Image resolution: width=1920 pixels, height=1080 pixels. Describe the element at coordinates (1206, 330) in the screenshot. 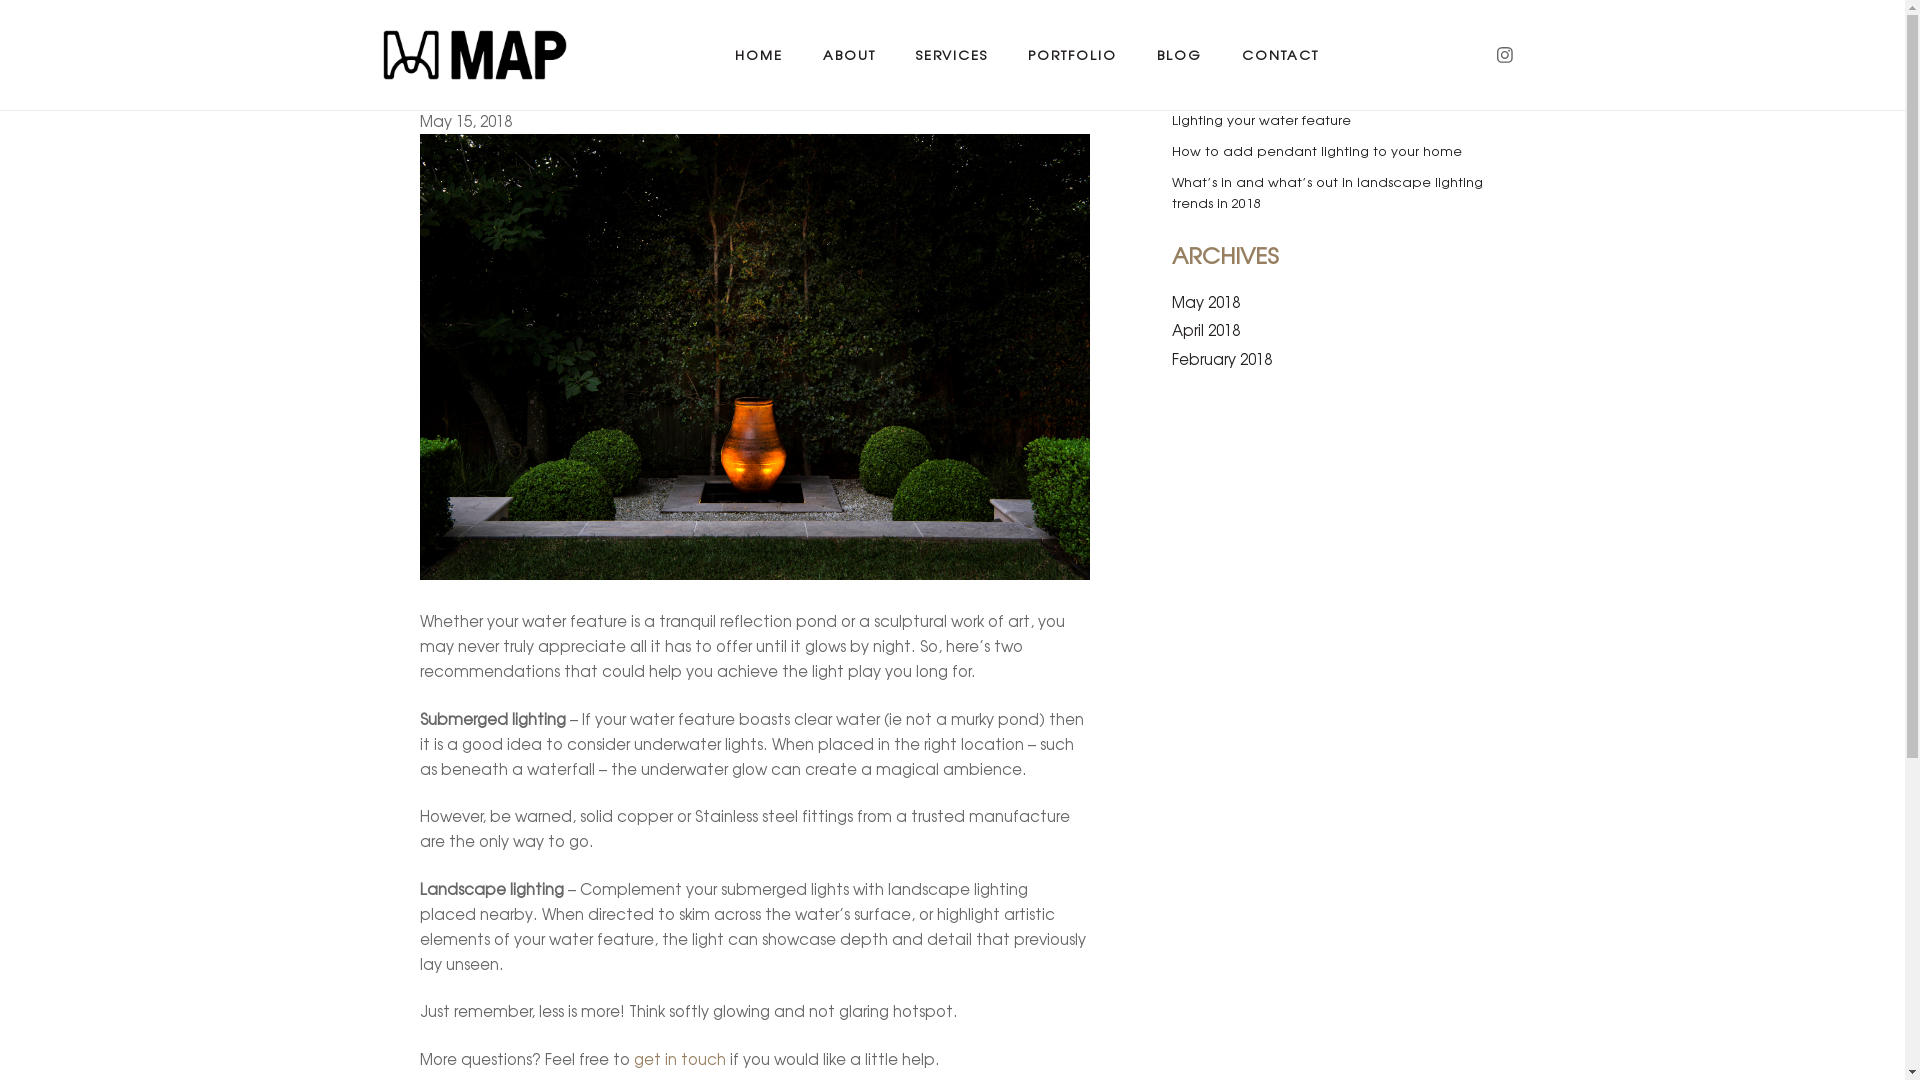

I see `April 2018` at that location.